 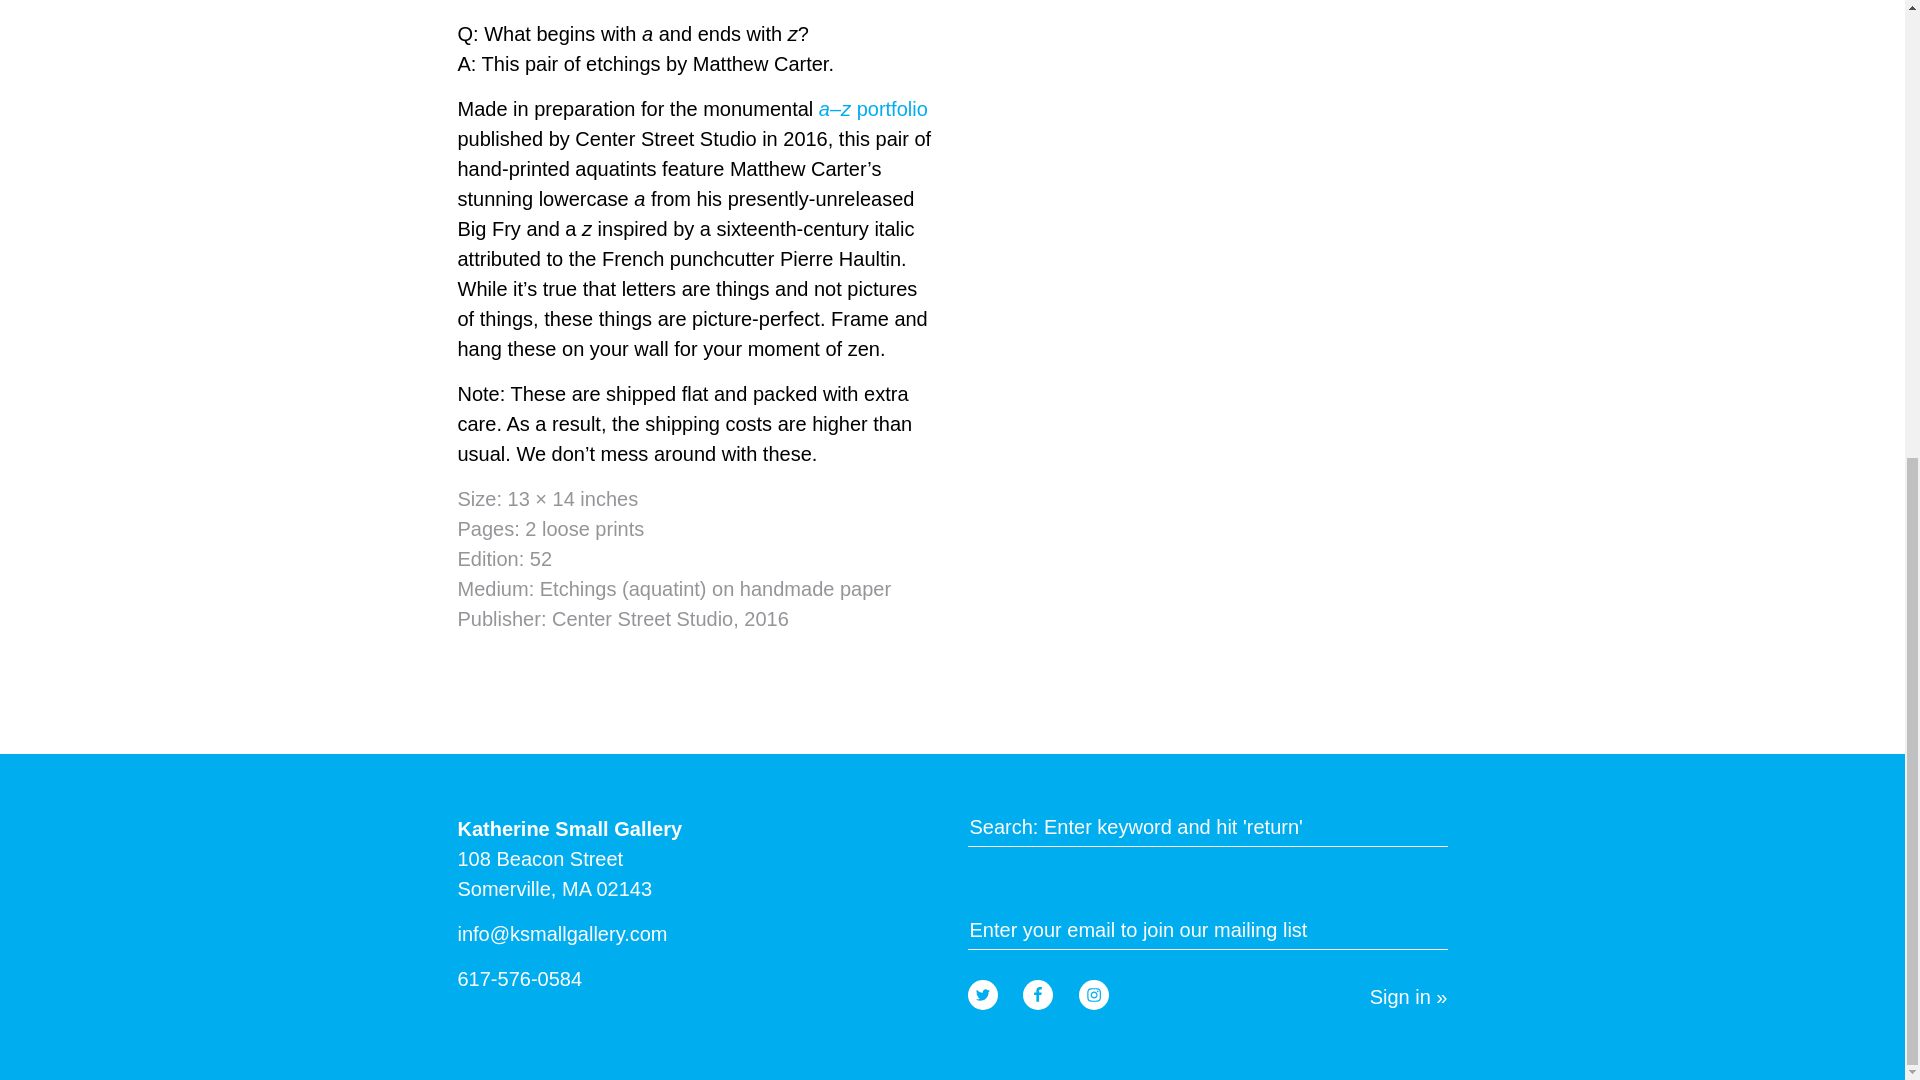 I want to click on Instagram, so click(x=1094, y=994).